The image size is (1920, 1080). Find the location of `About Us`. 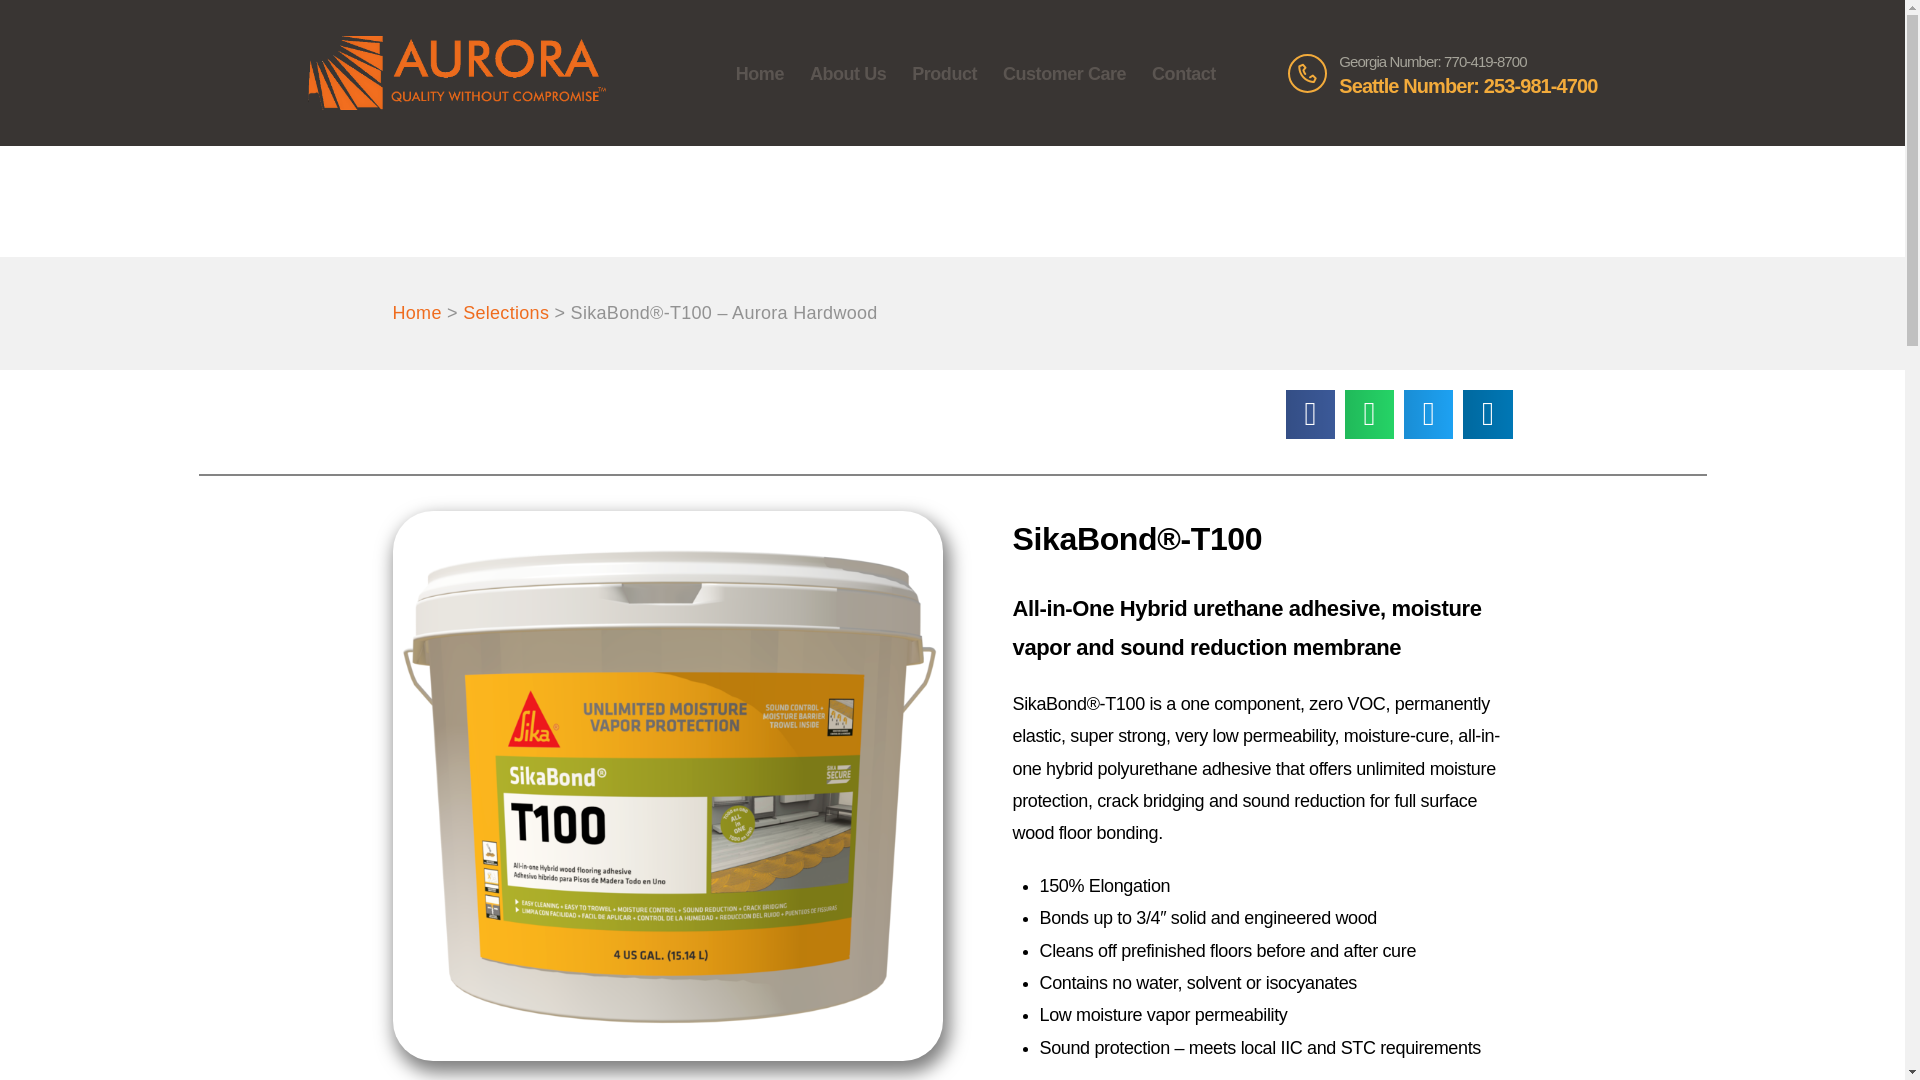

About Us is located at coordinates (847, 72).